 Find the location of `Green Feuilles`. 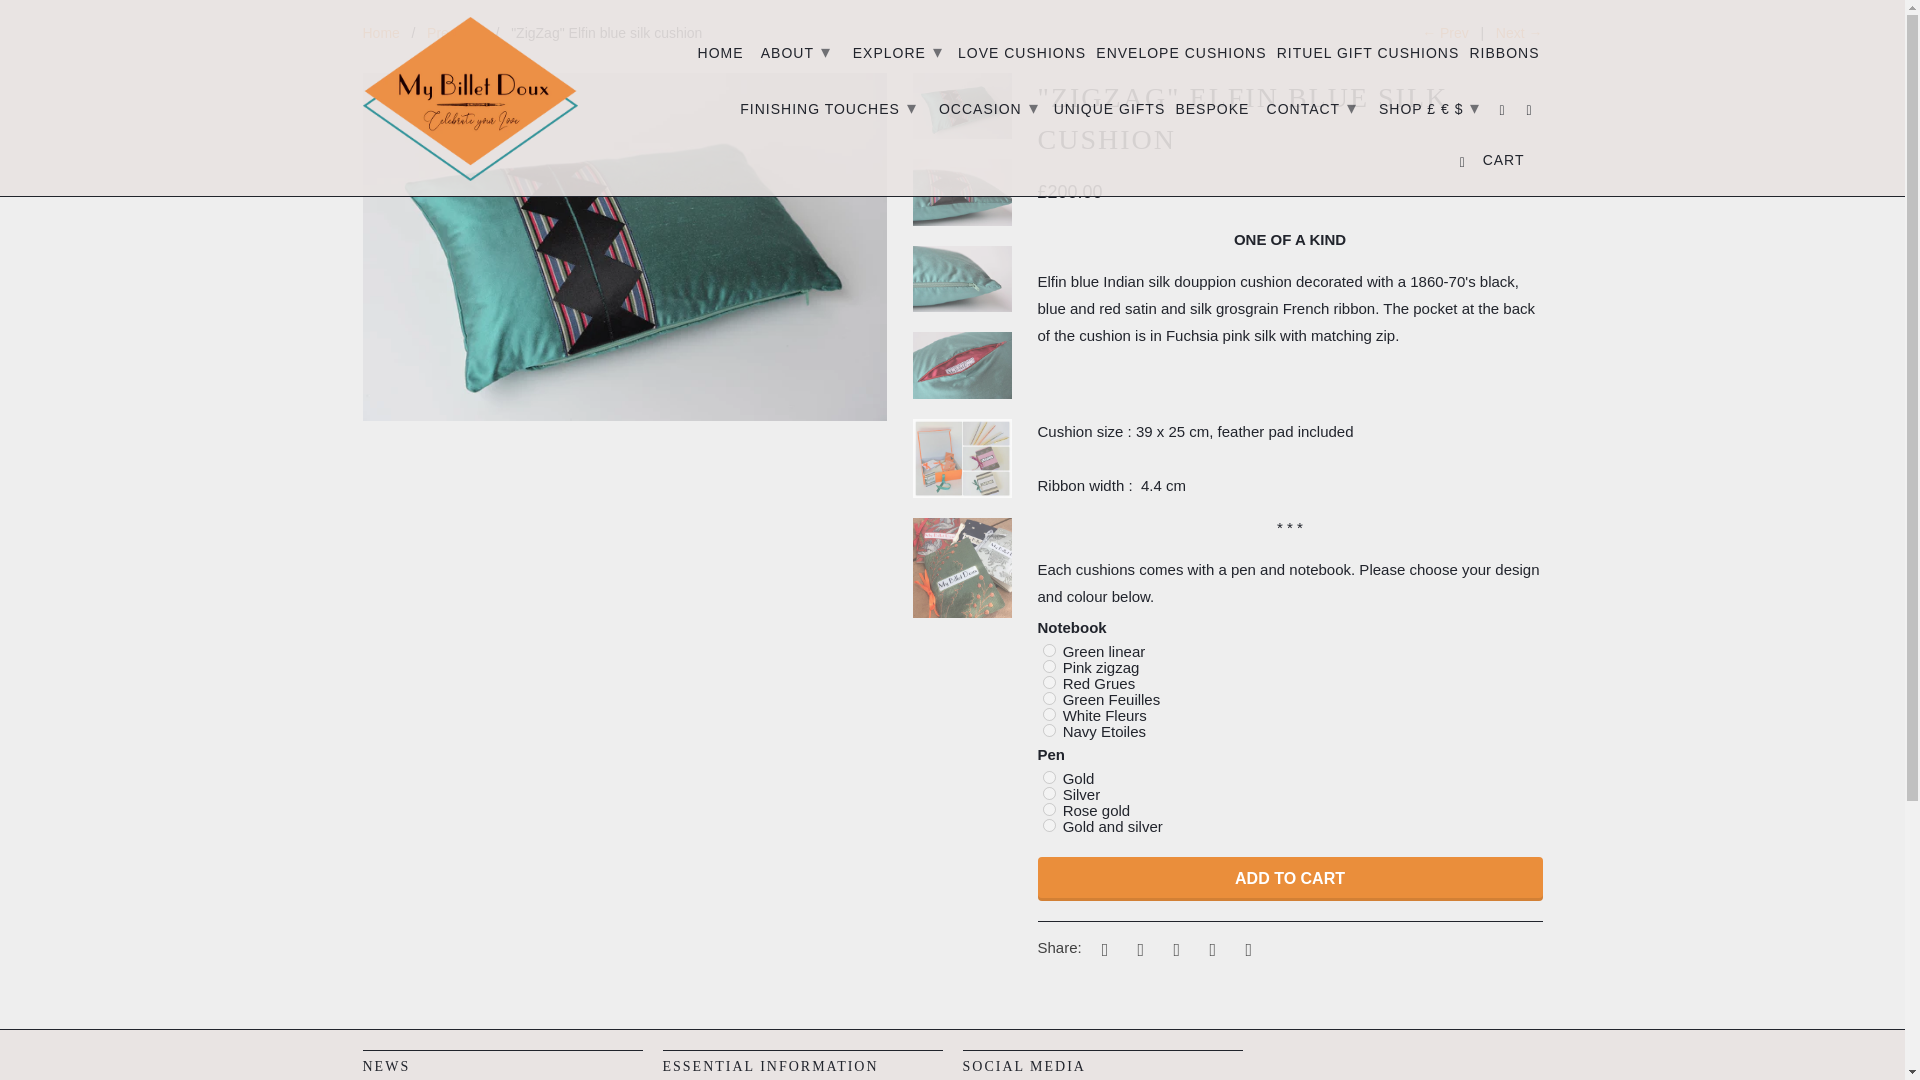

Green Feuilles is located at coordinates (1048, 698).